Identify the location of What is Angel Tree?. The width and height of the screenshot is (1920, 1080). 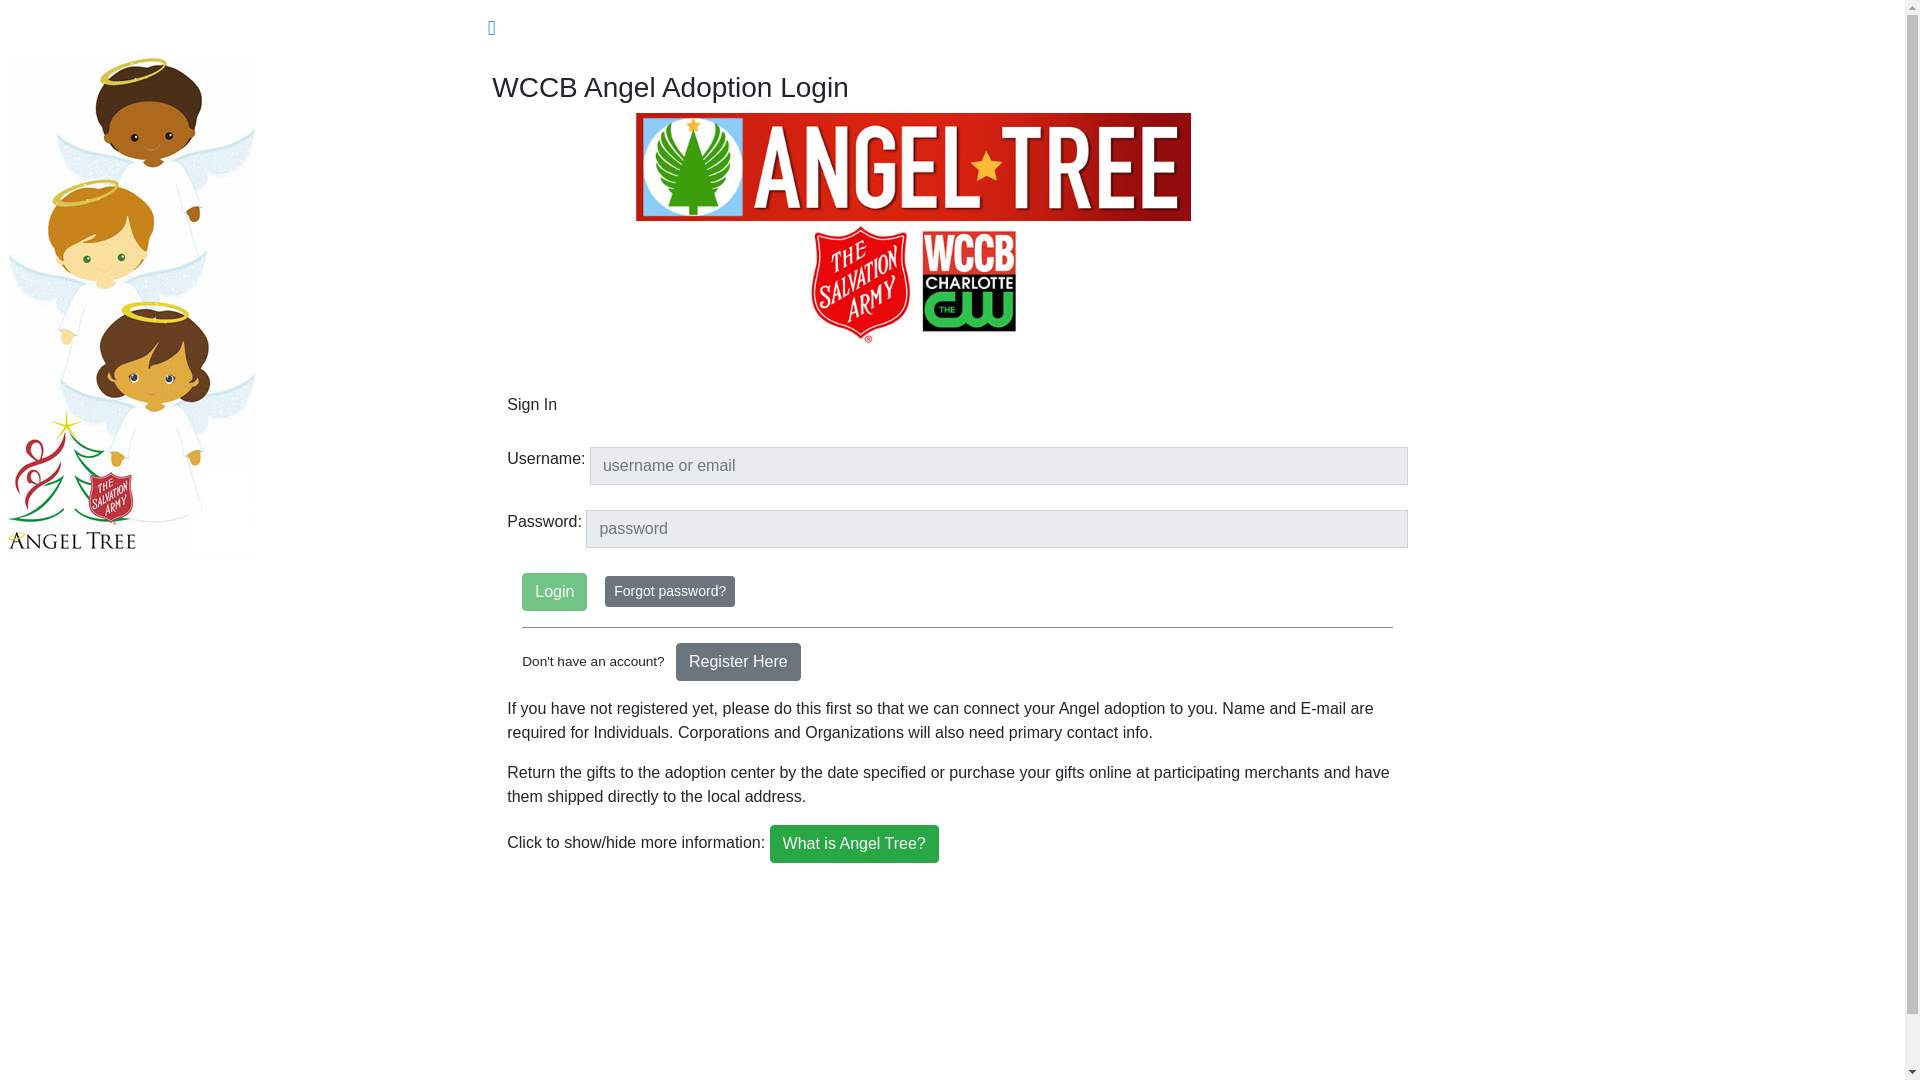
(854, 844).